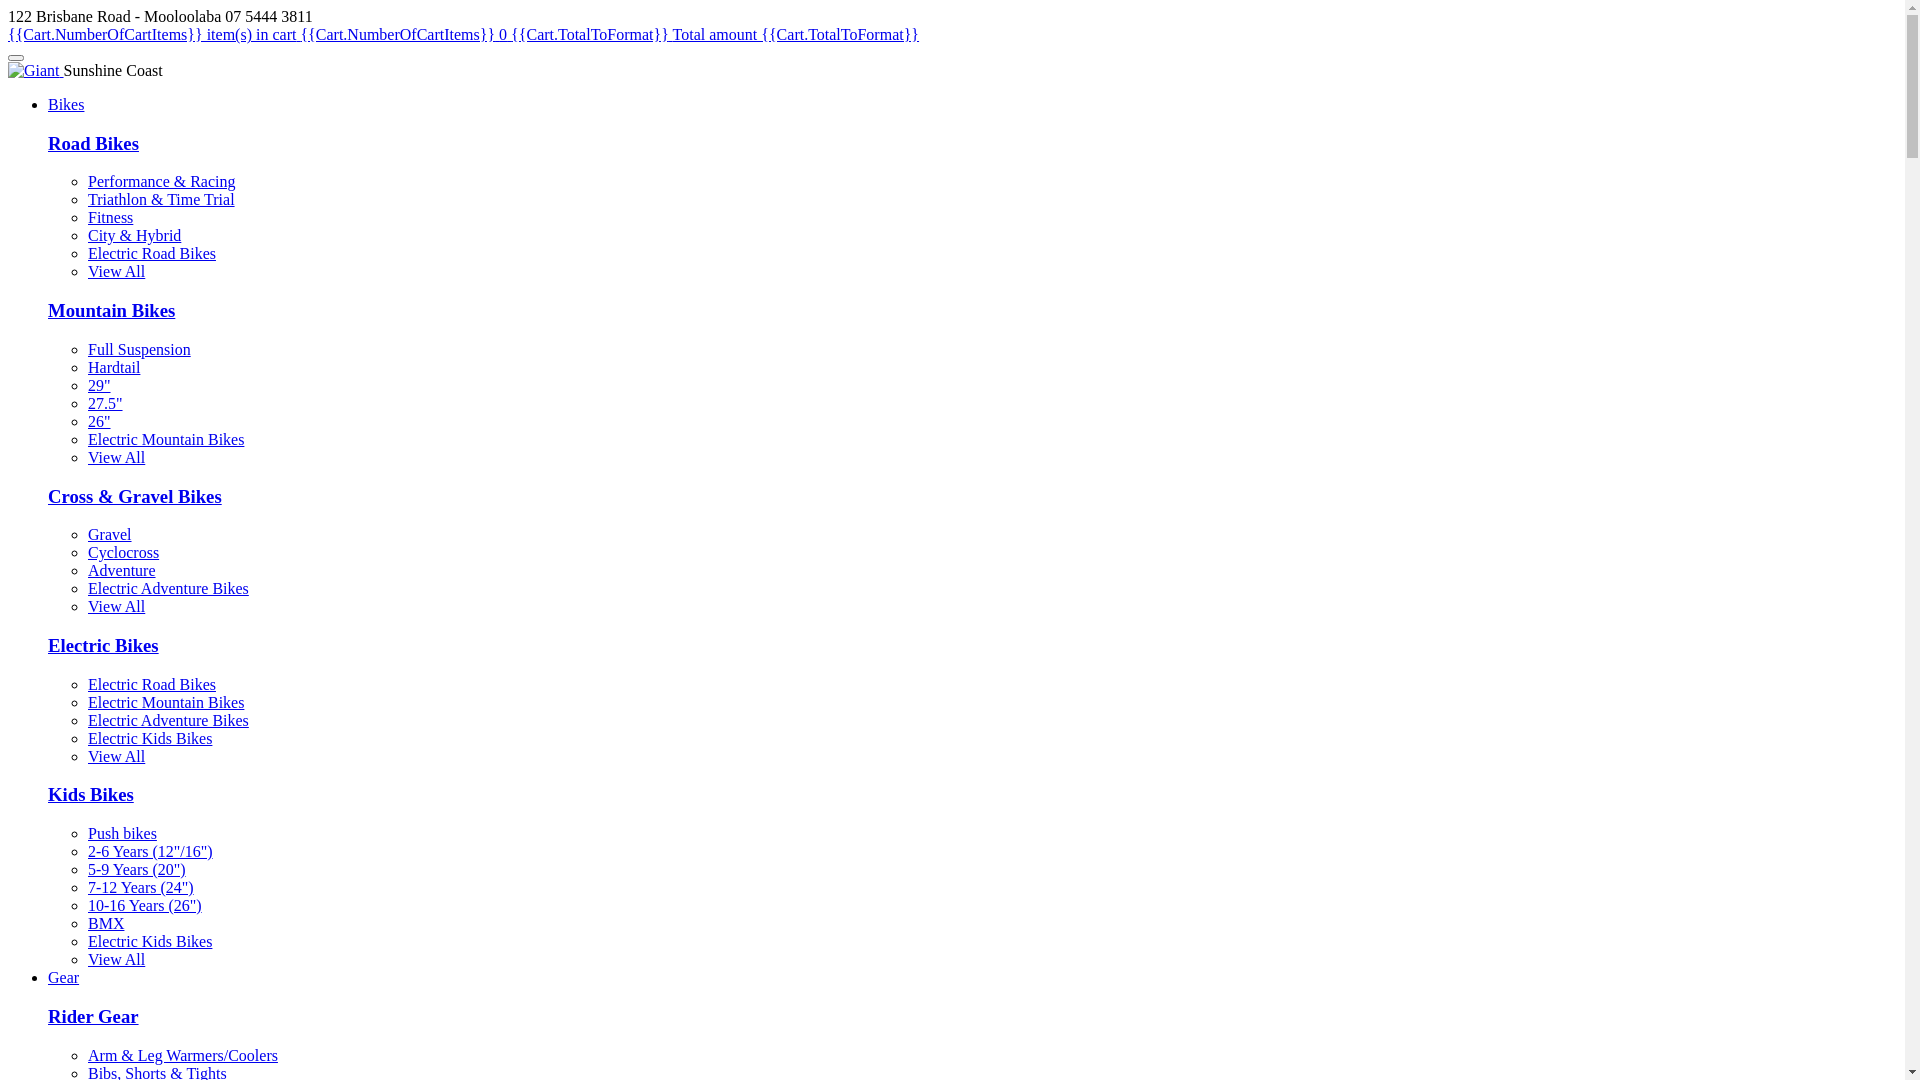 The image size is (1920, 1080). Describe the element at coordinates (91, 794) in the screenshot. I see `Kids Bikes` at that location.